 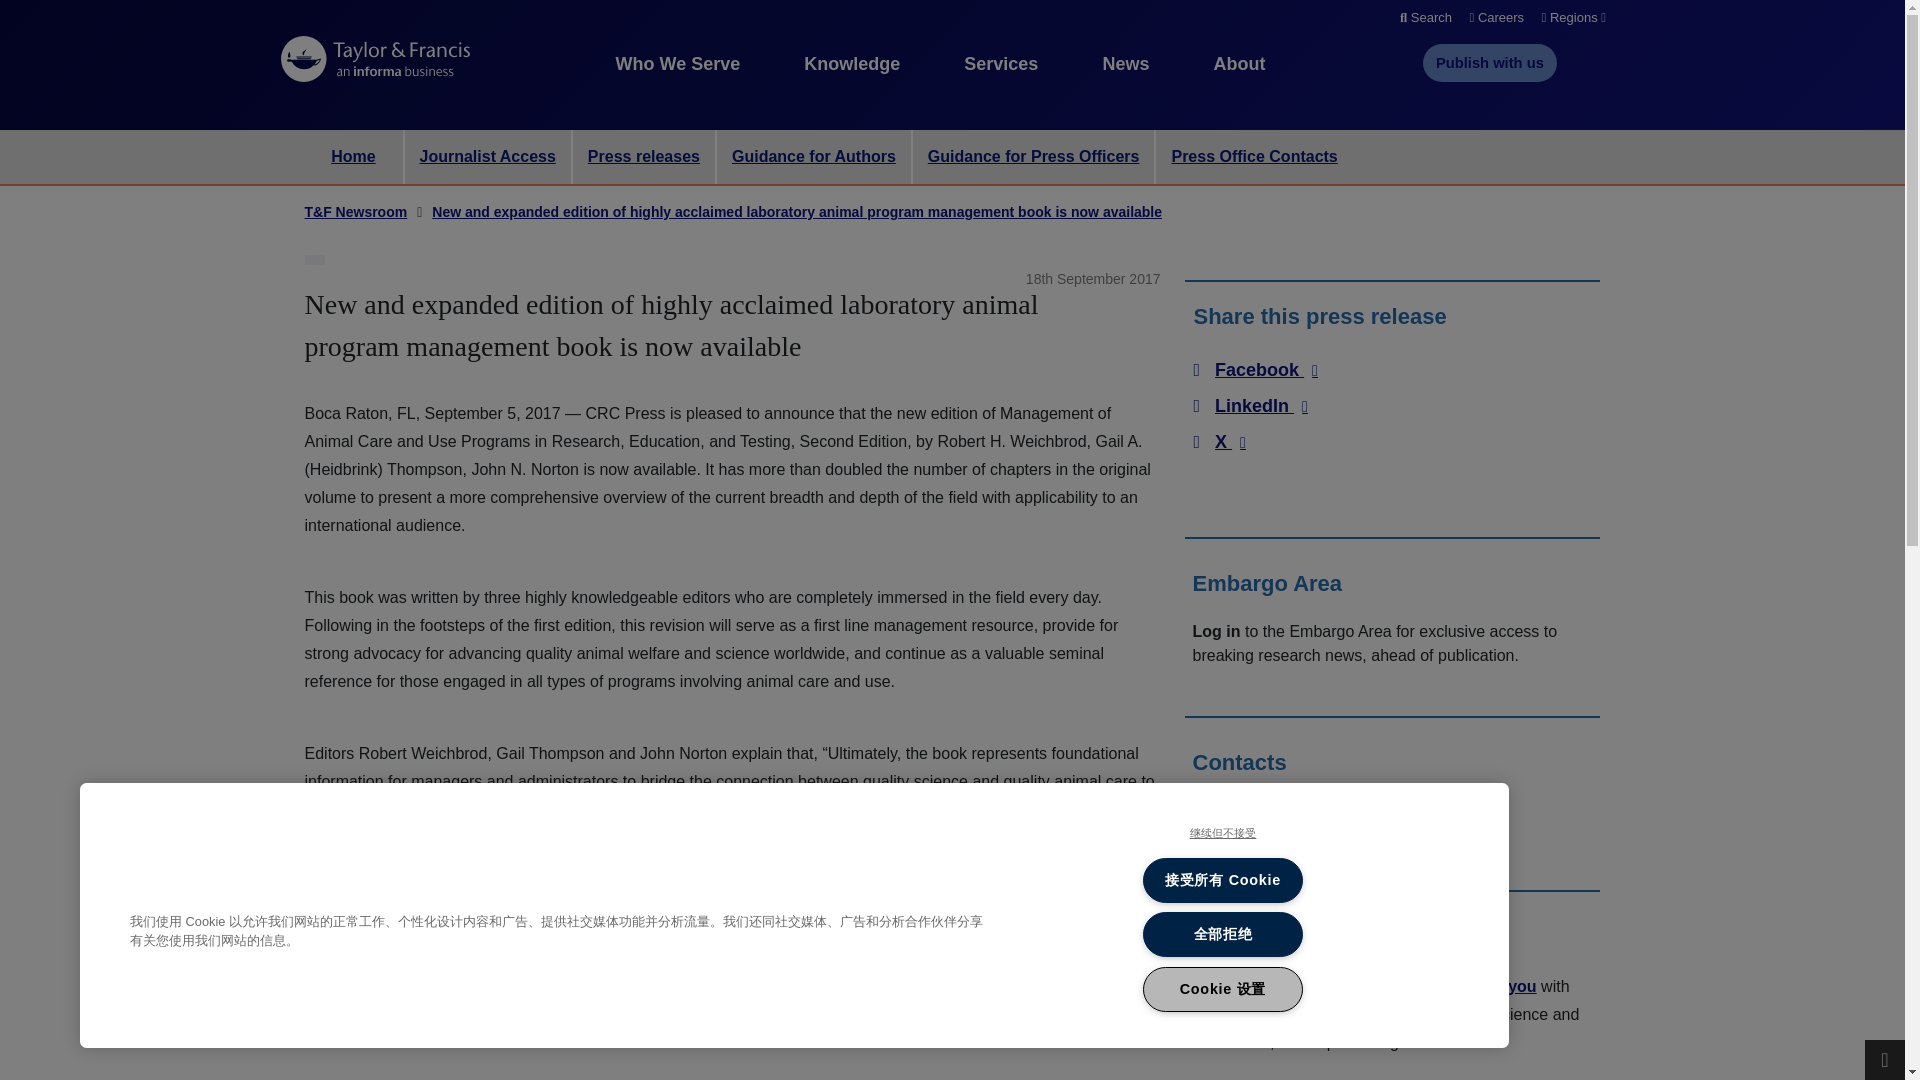 What do you see at coordinates (1239, 64) in the screenshot?
I see `View our About Us page` at bounding box center [1239, 64].